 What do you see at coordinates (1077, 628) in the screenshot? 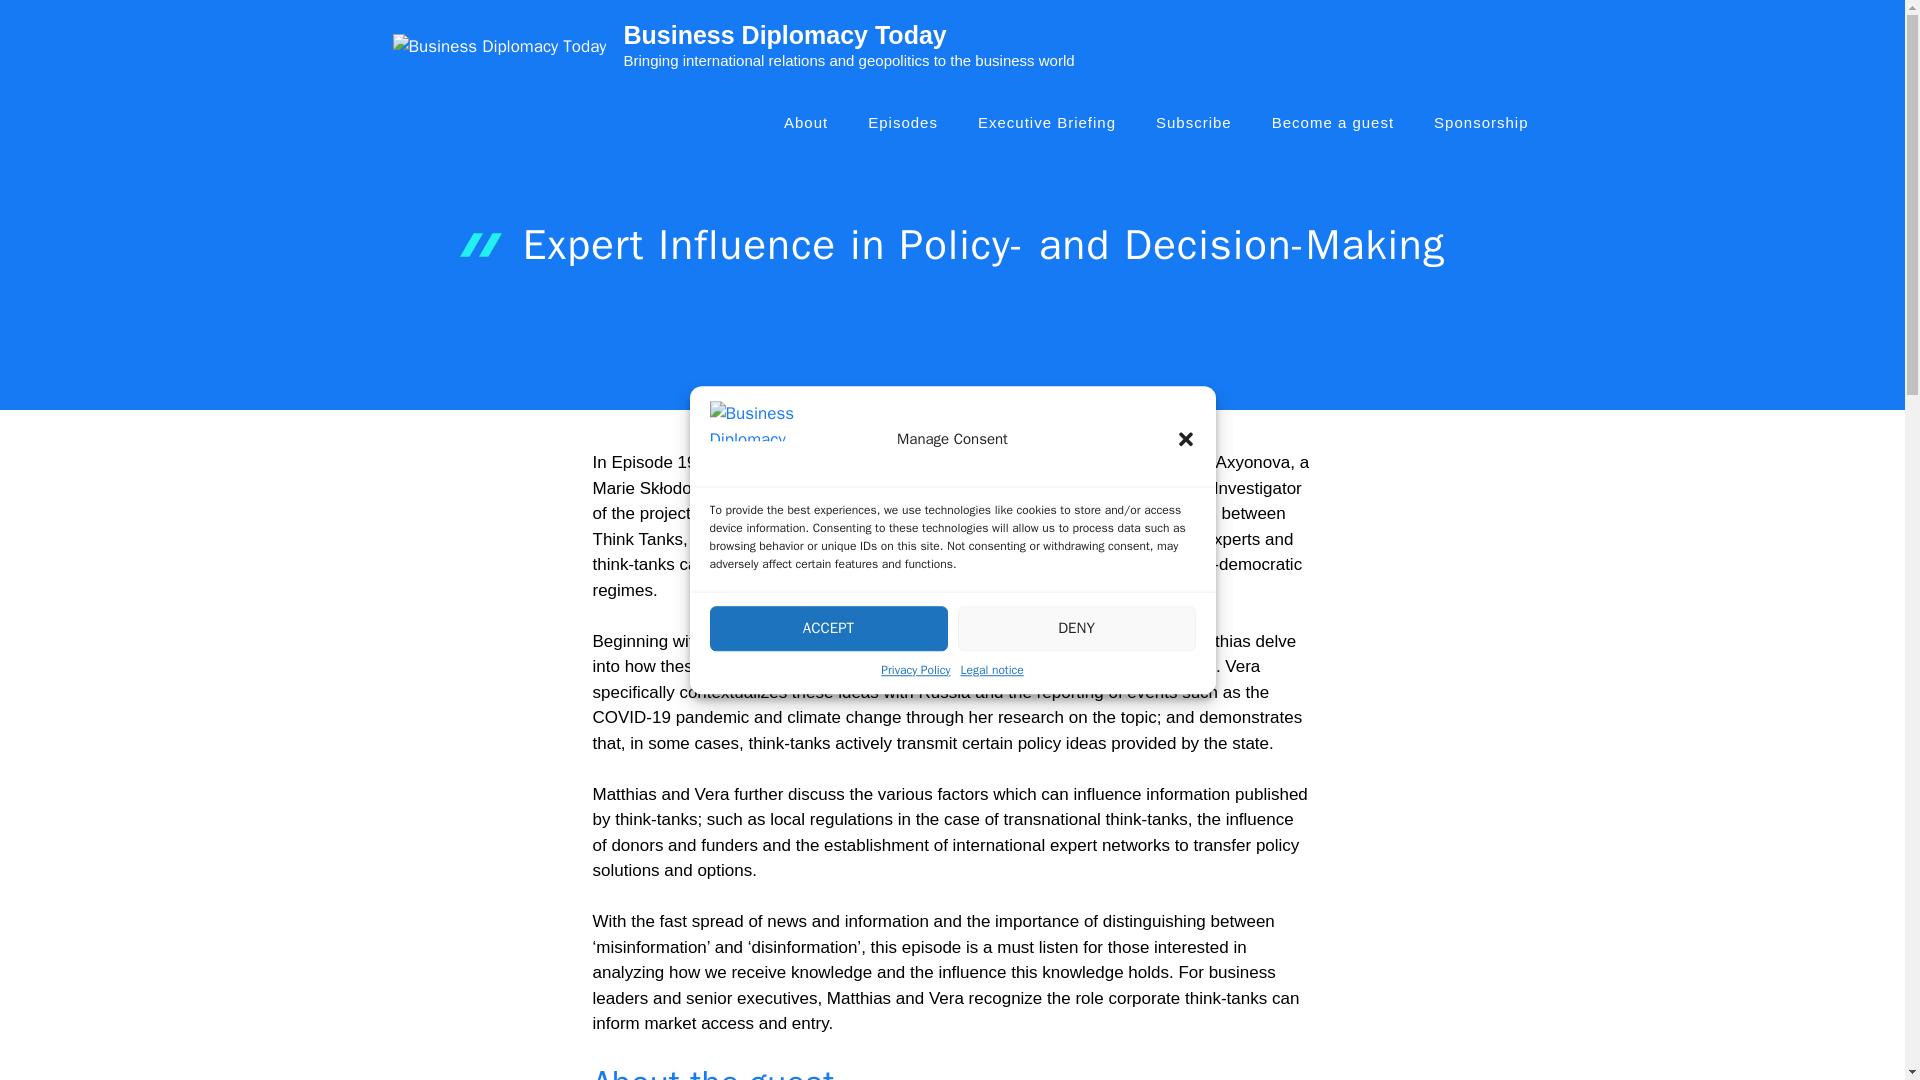
I see `DENY` at bounding box center [1077, 628].